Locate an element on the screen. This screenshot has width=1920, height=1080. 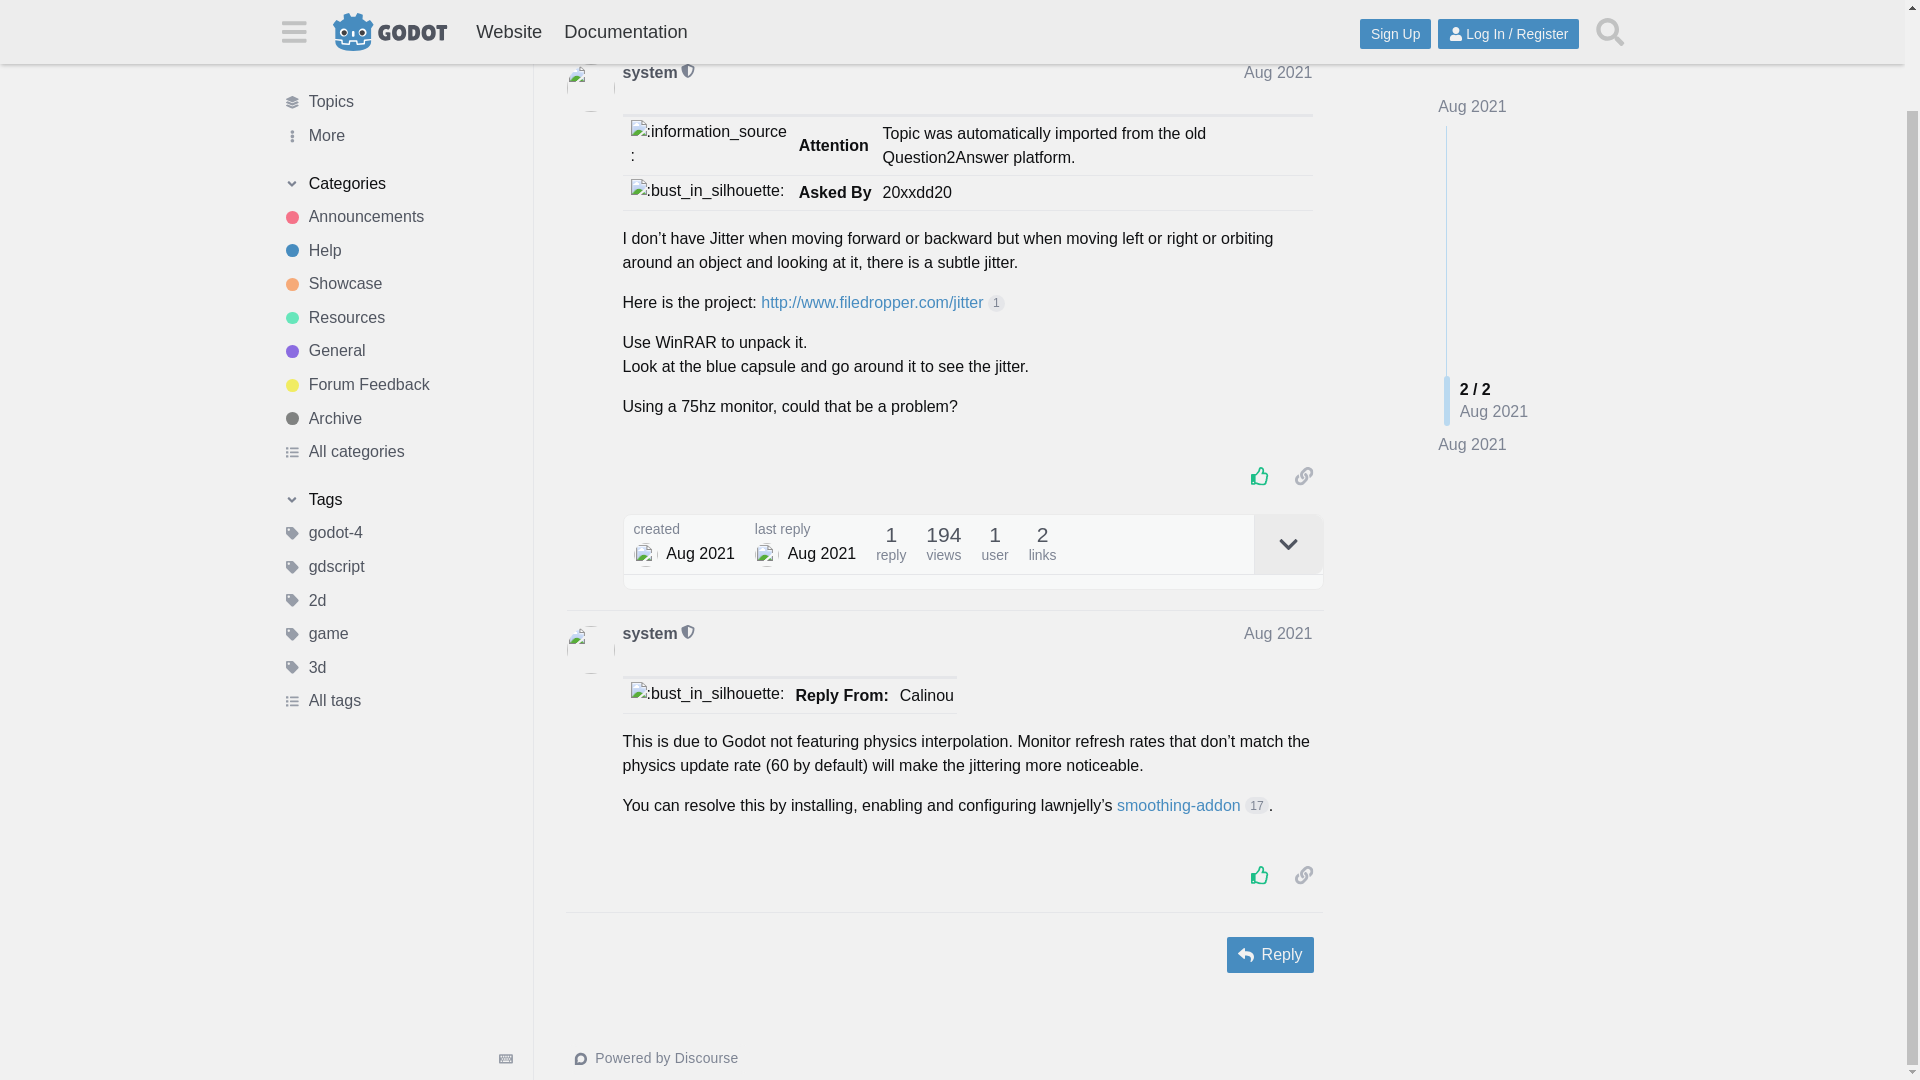
Archive is located at coordinates (596, 22).